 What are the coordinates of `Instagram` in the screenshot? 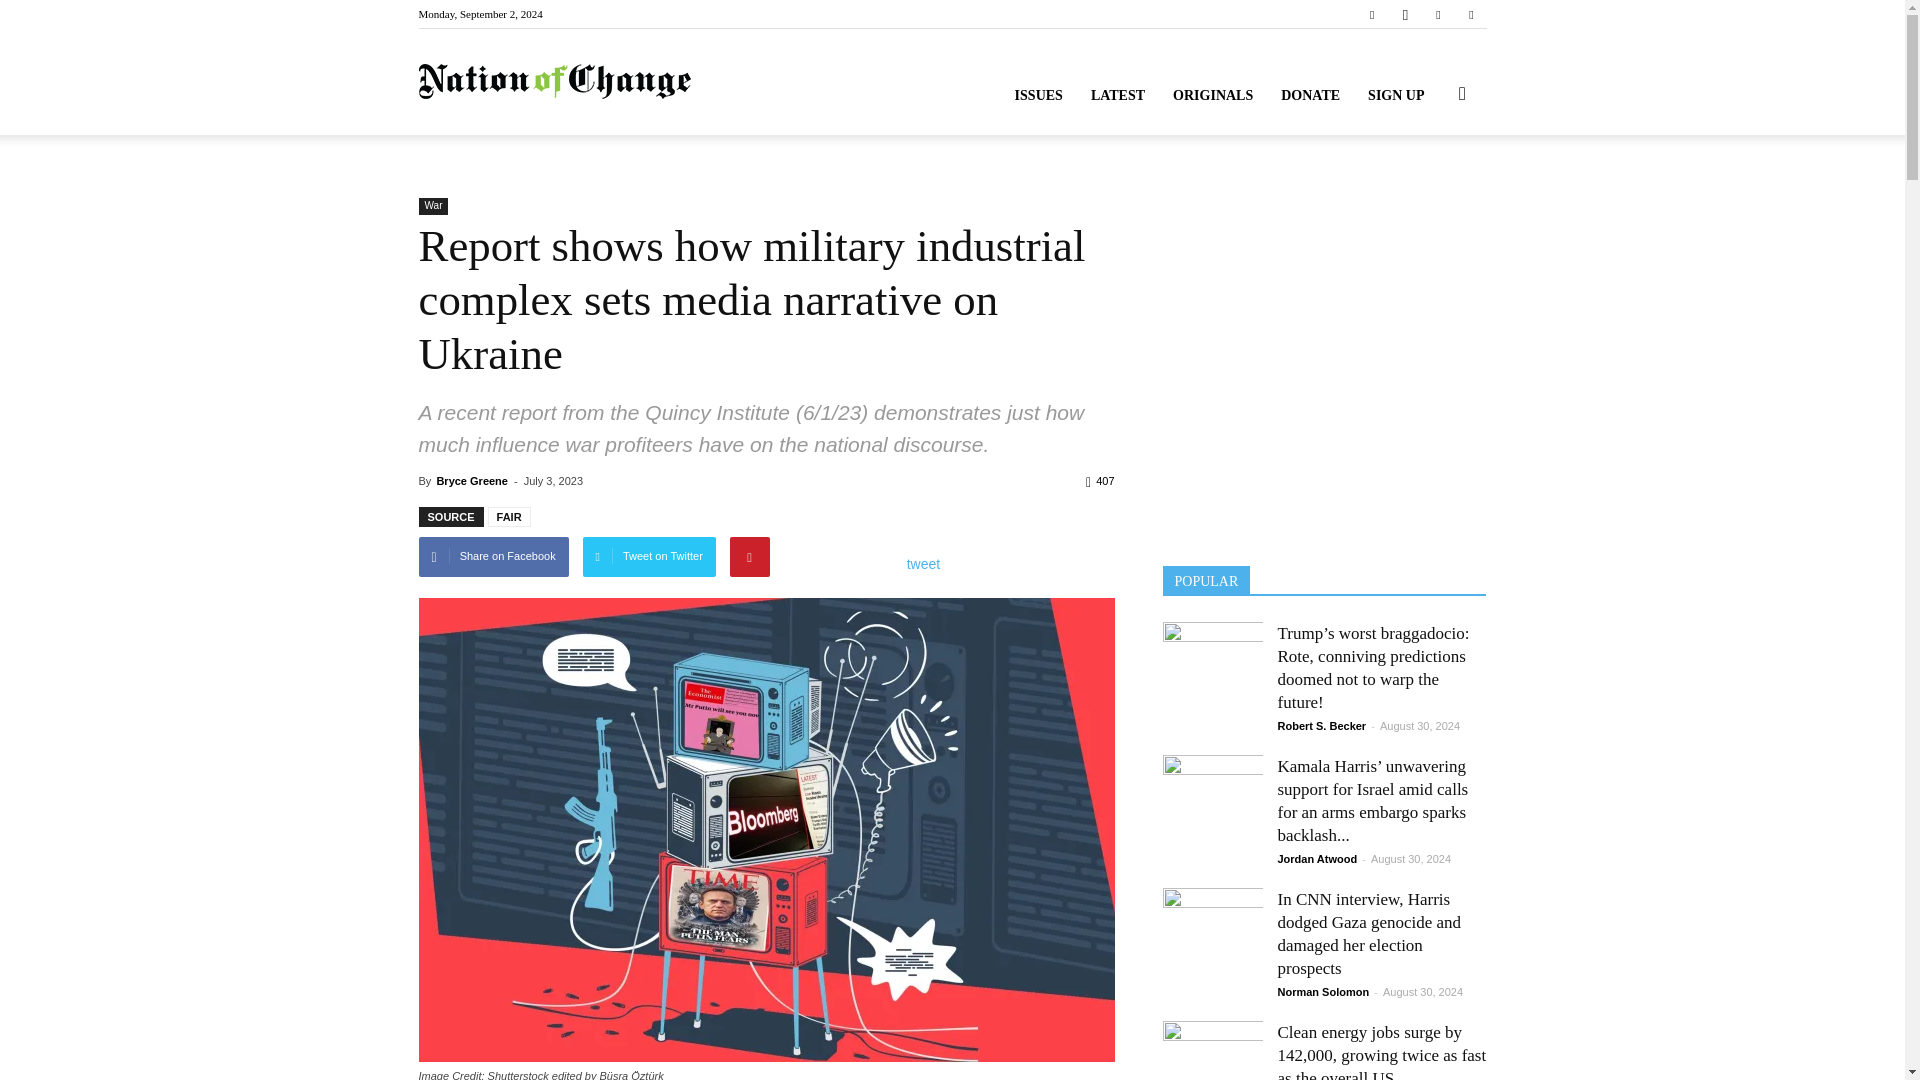 It's located at (1405, 14).